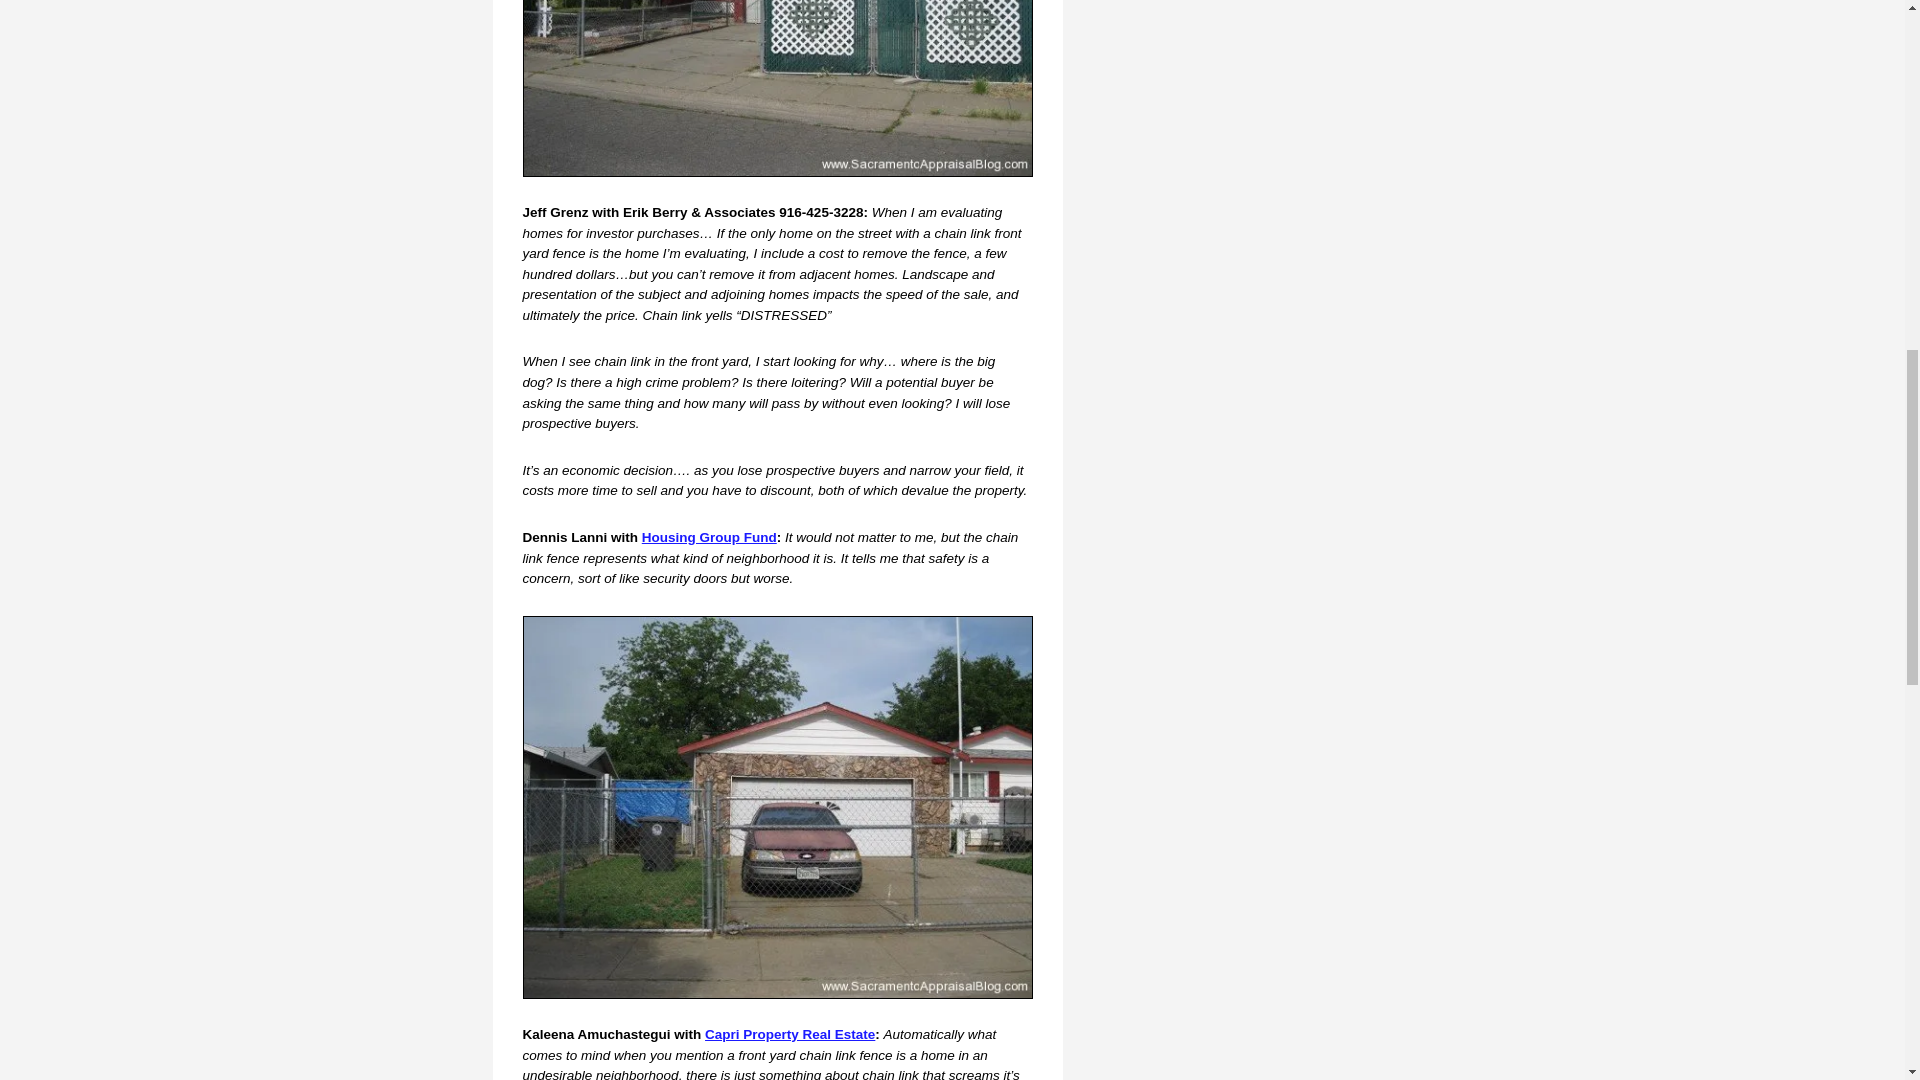  What do you see at coordinates (709, 538) in the screenshot?
I see `Housing Group Fund in Sacramento` at bounding box center [709, 538].